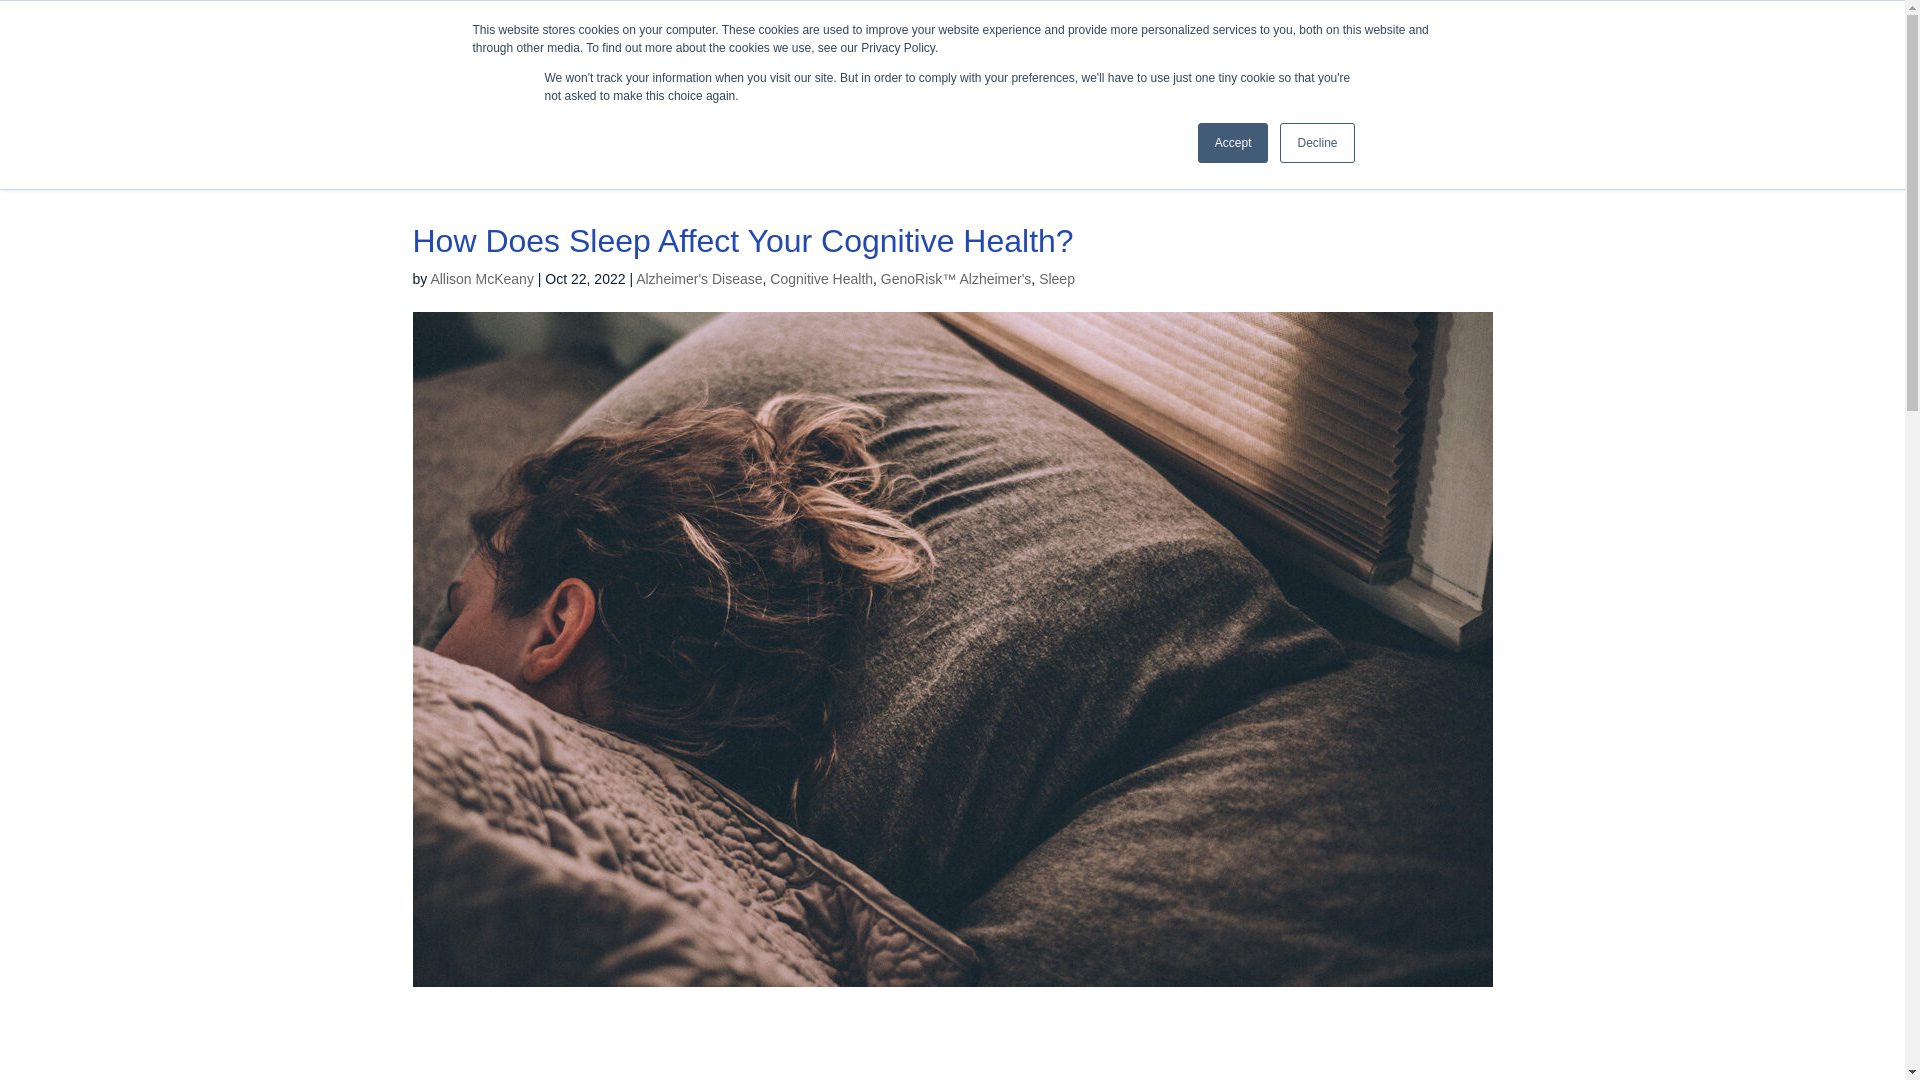  What do you see at coordinates (1372, 101) in the screenshot?
I see `LEARN` at bounding box center [1372, 101].